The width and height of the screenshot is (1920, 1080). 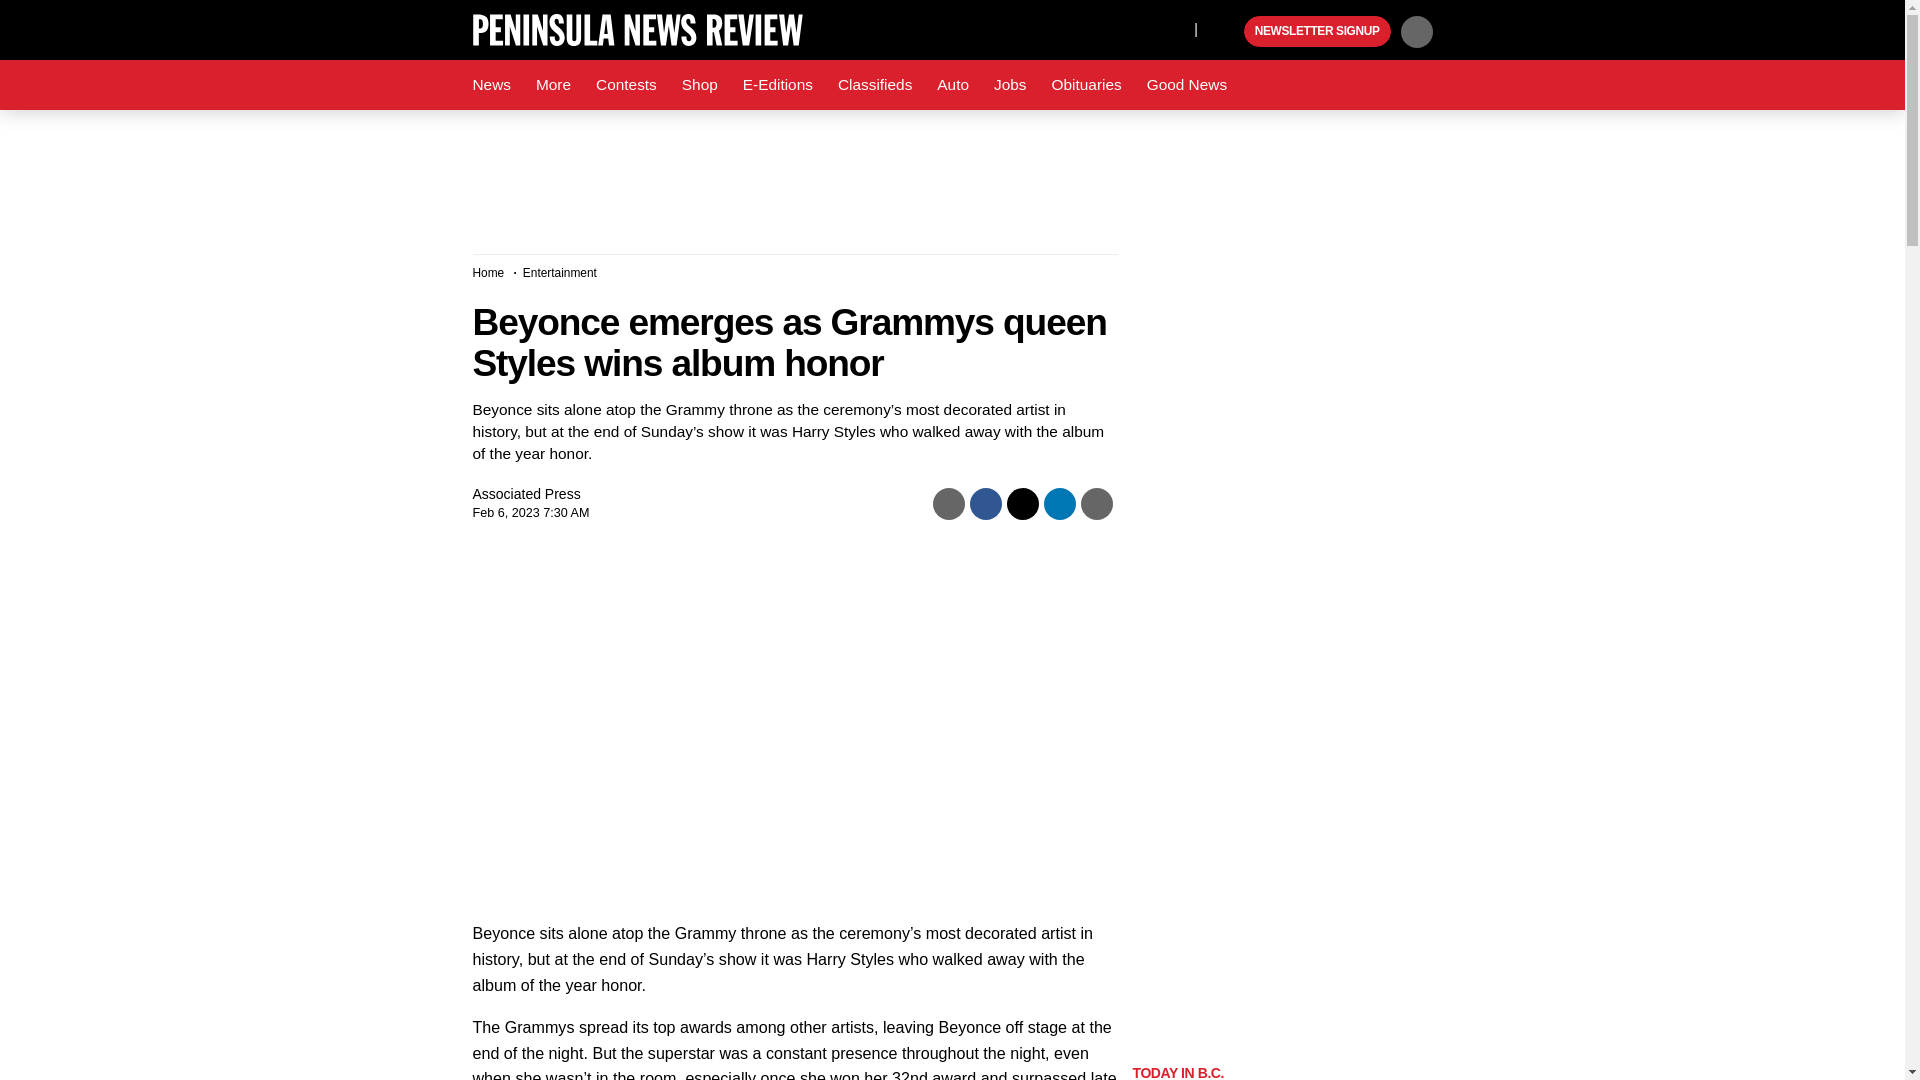 What do you see at coordinates (1317, 32) in the screenshot?
I see `NEWSLETTER SIGNUP` at bounding box center [1317, 32].